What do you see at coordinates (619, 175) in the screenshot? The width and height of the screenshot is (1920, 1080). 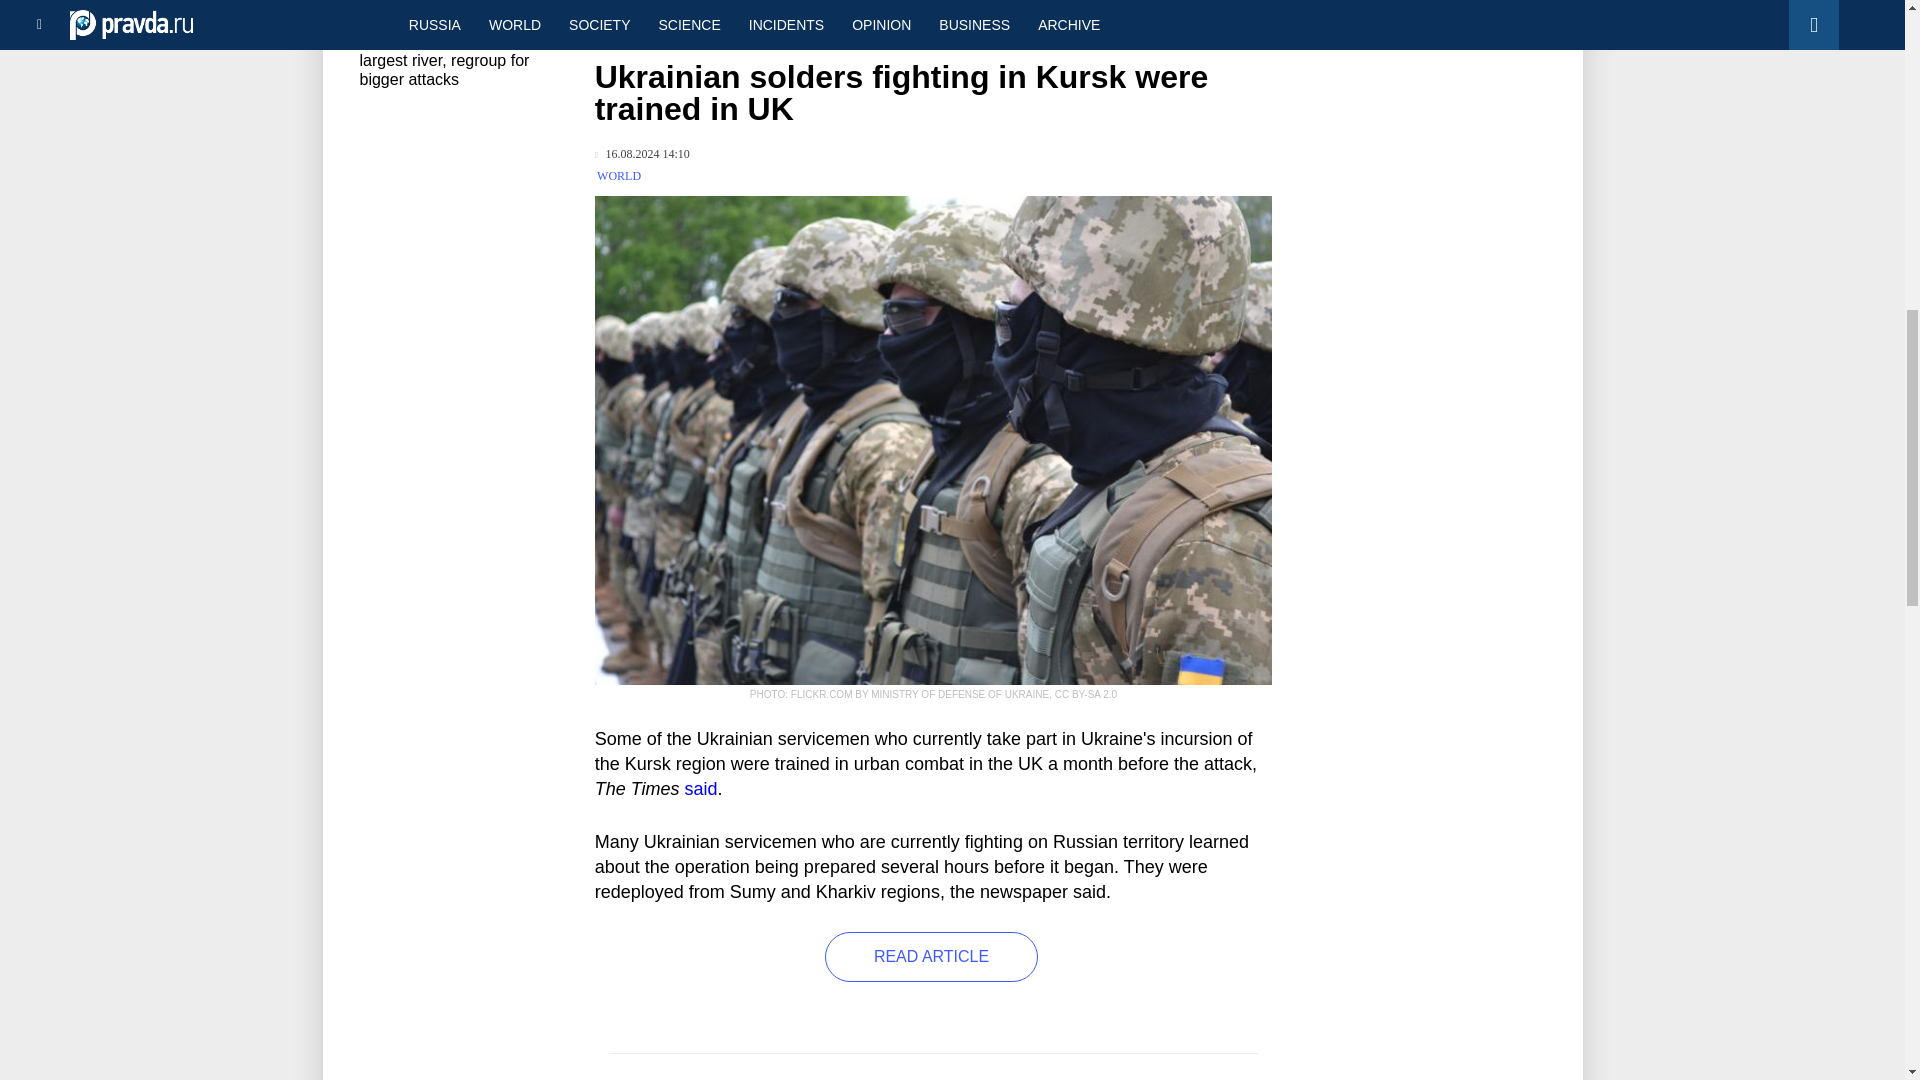 I see `WORLD` at bounding box center [619, 175].